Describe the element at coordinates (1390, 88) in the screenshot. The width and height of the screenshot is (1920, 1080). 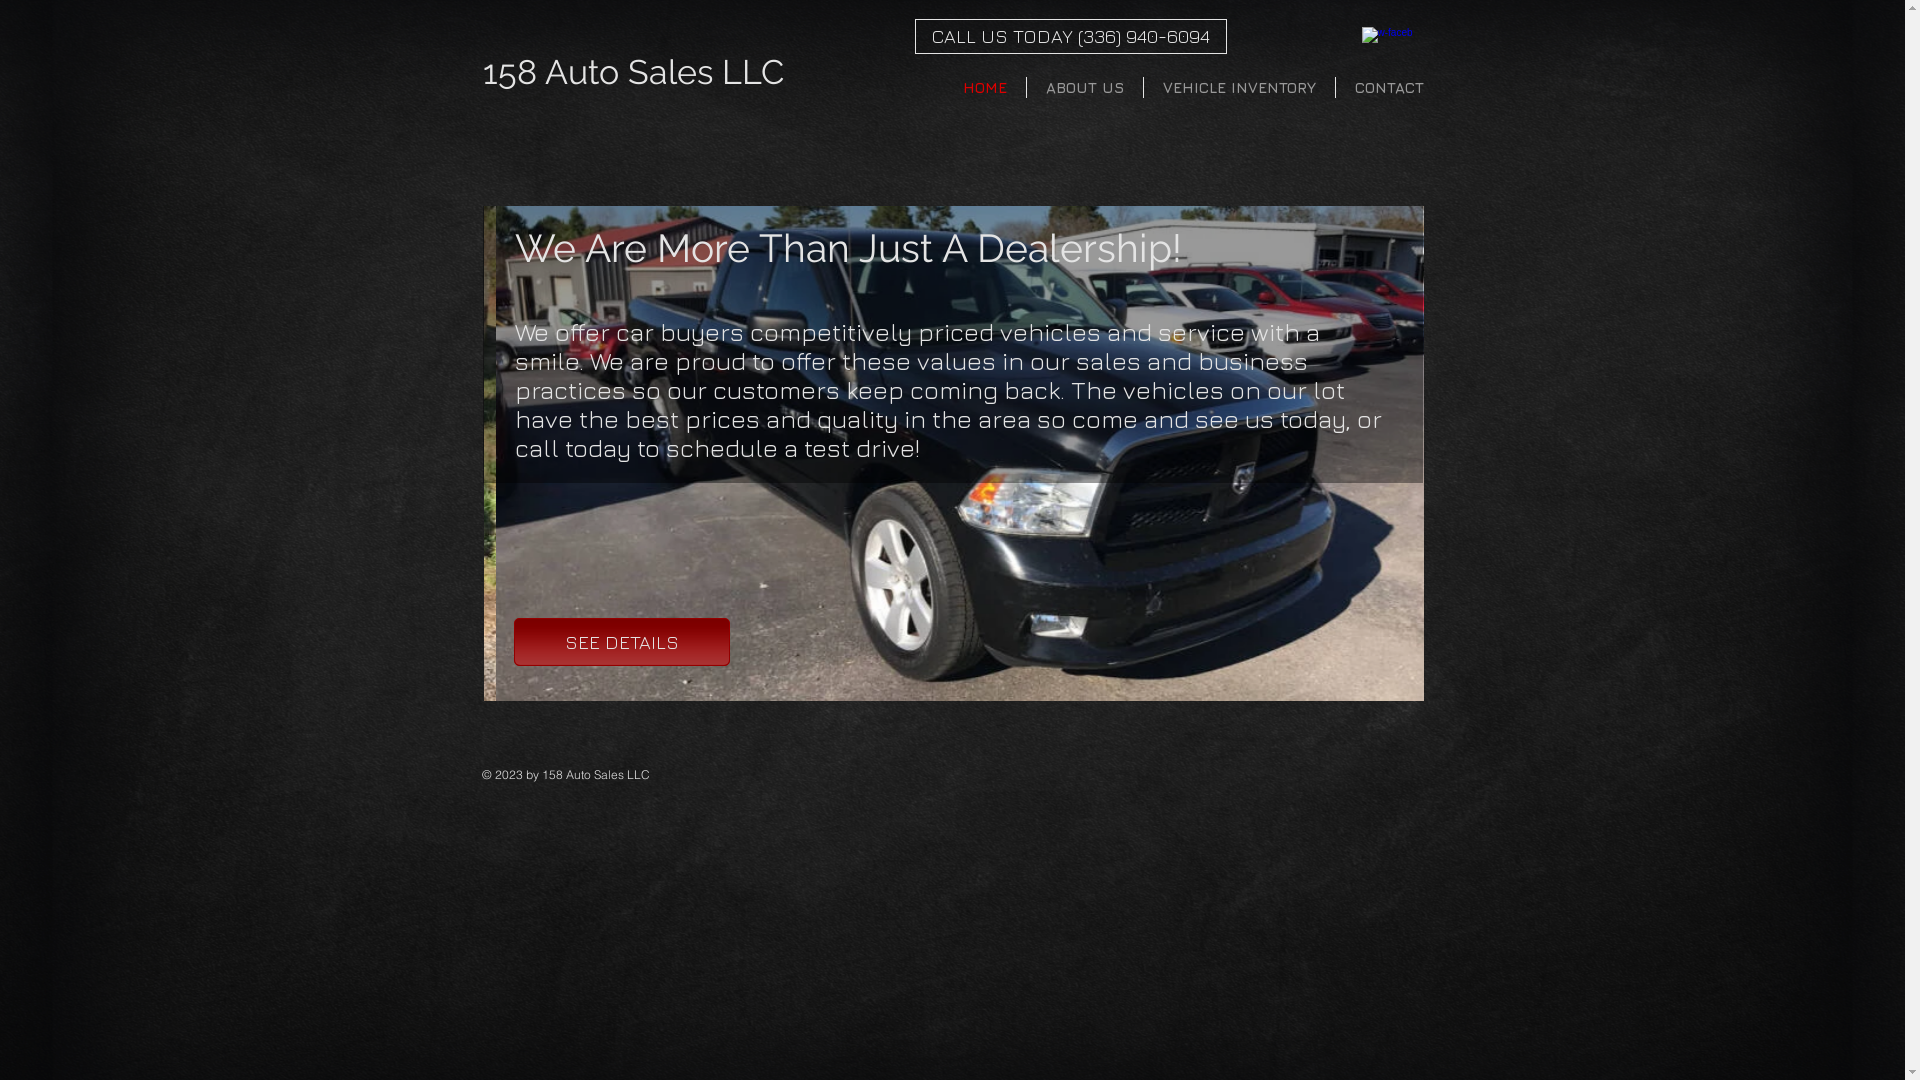
I see `CONTACT` at that location.